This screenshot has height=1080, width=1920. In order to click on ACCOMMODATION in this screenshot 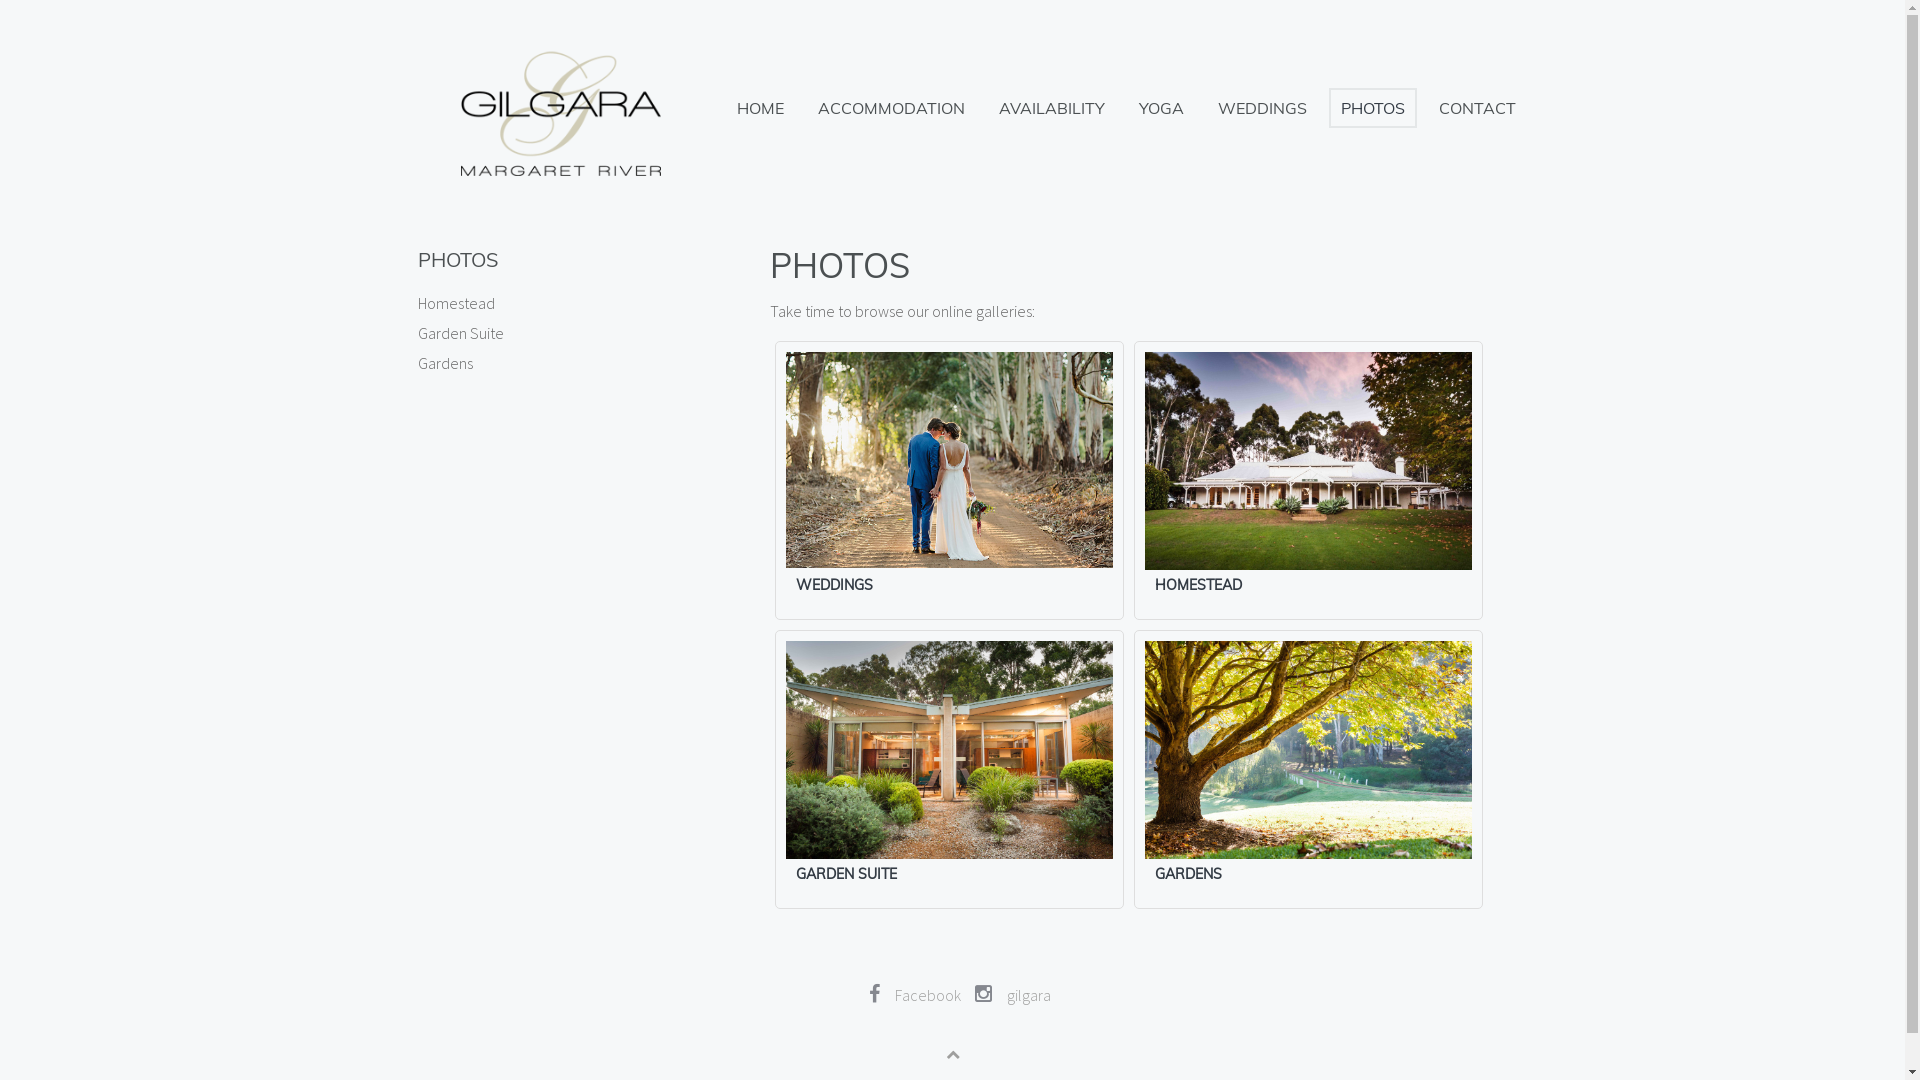, I will do `click(892, 108)`.